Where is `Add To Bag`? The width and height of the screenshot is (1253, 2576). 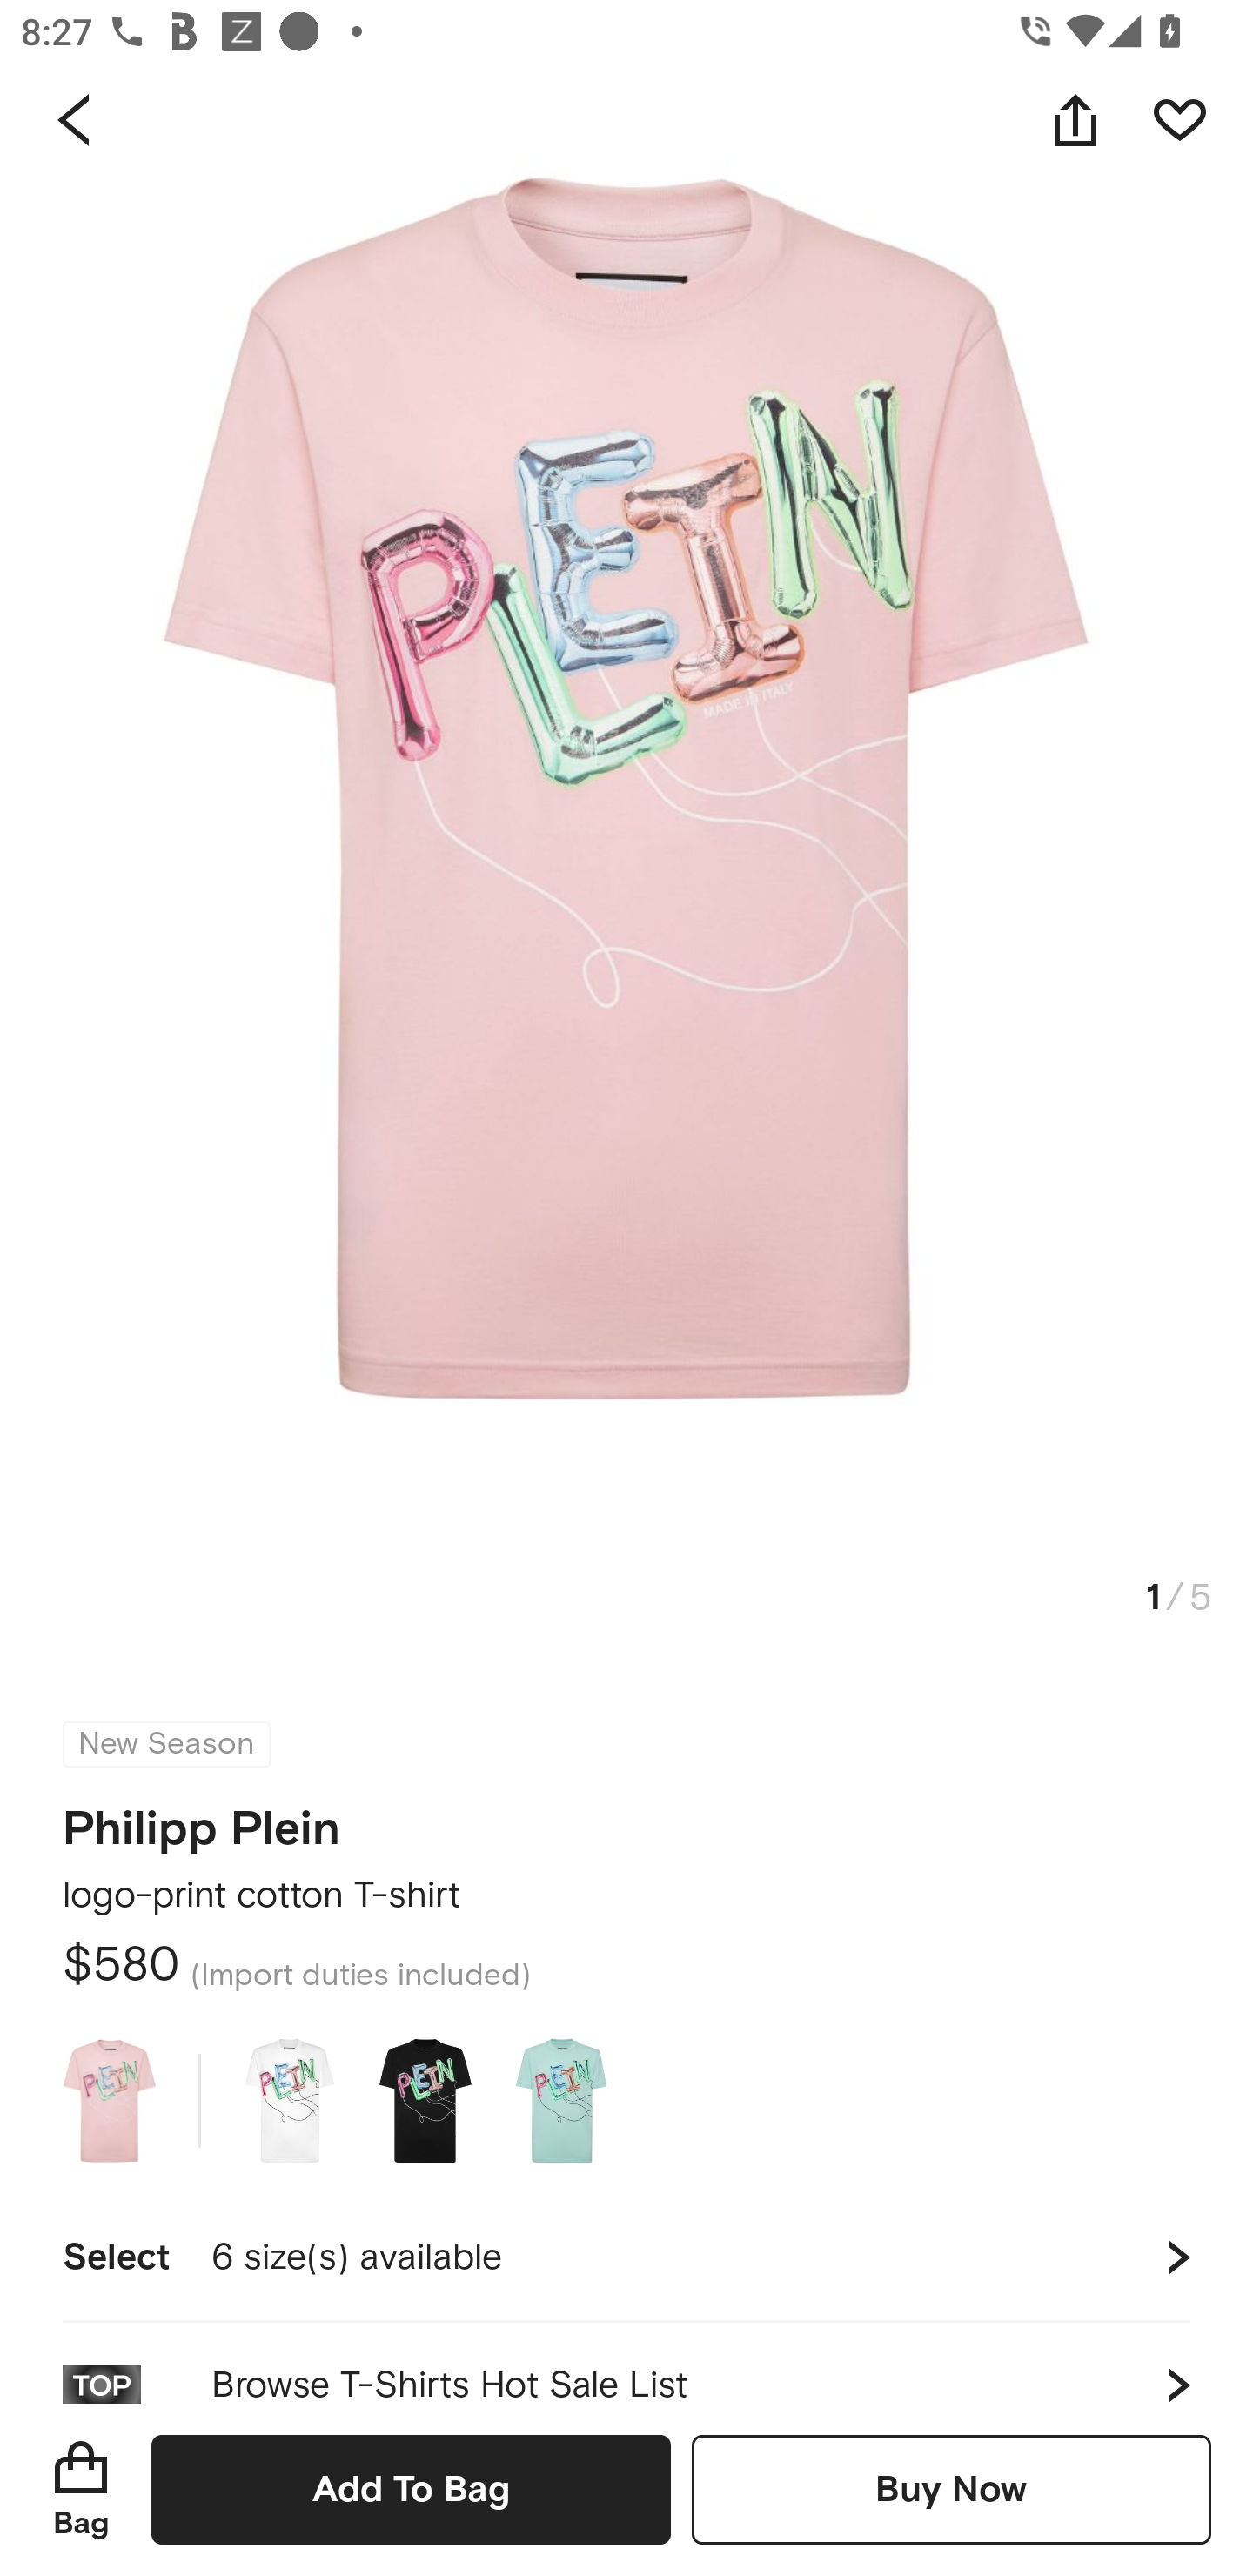 Add To Bag is located at coordinates (411, 2489).